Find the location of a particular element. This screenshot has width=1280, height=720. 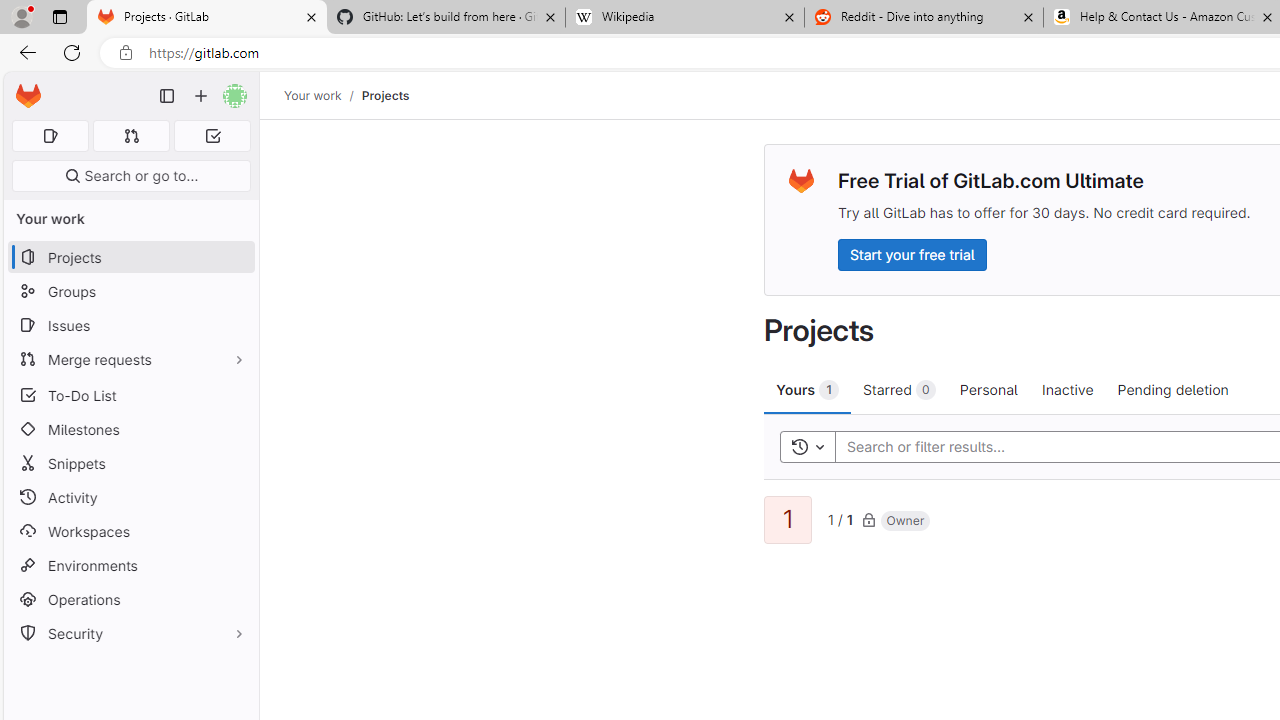

Groups is located at coordinates (130, 292).